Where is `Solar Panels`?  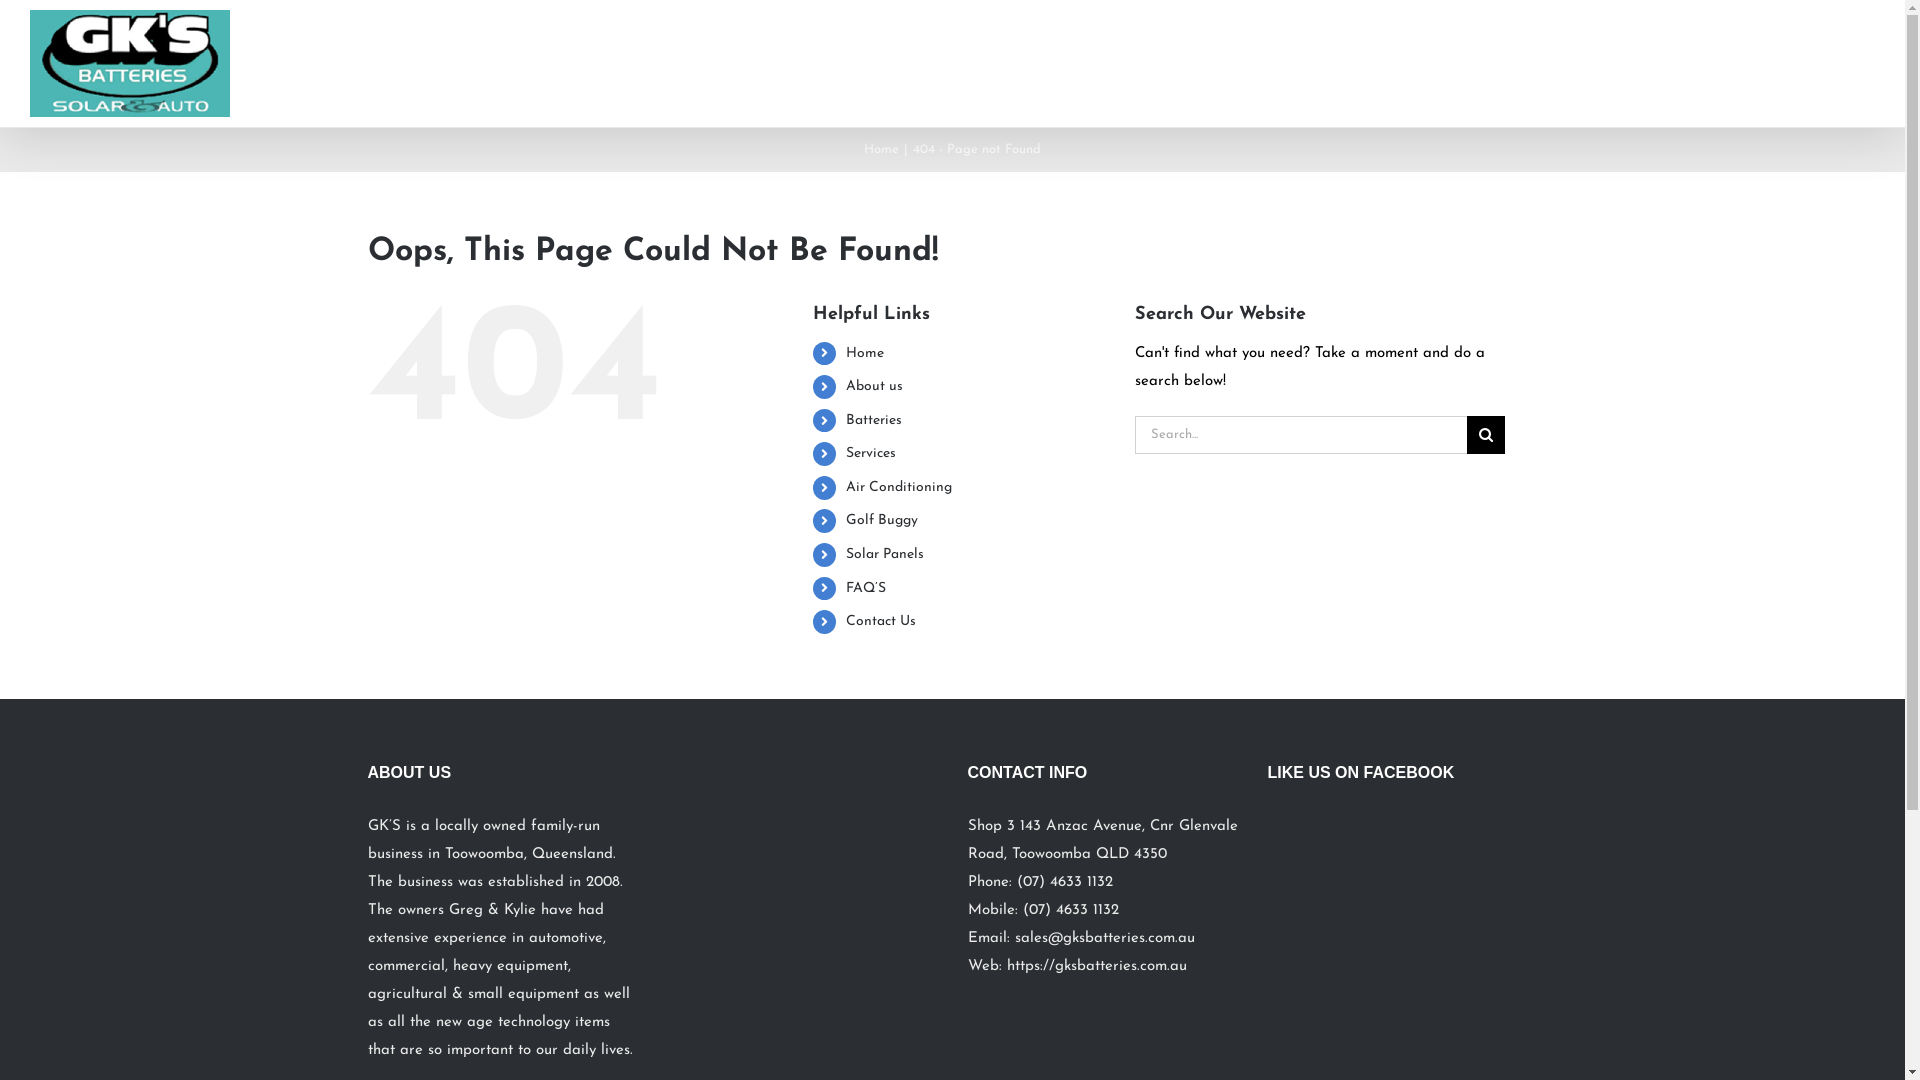 Solar Panels is located at coordinates (1647, 52).